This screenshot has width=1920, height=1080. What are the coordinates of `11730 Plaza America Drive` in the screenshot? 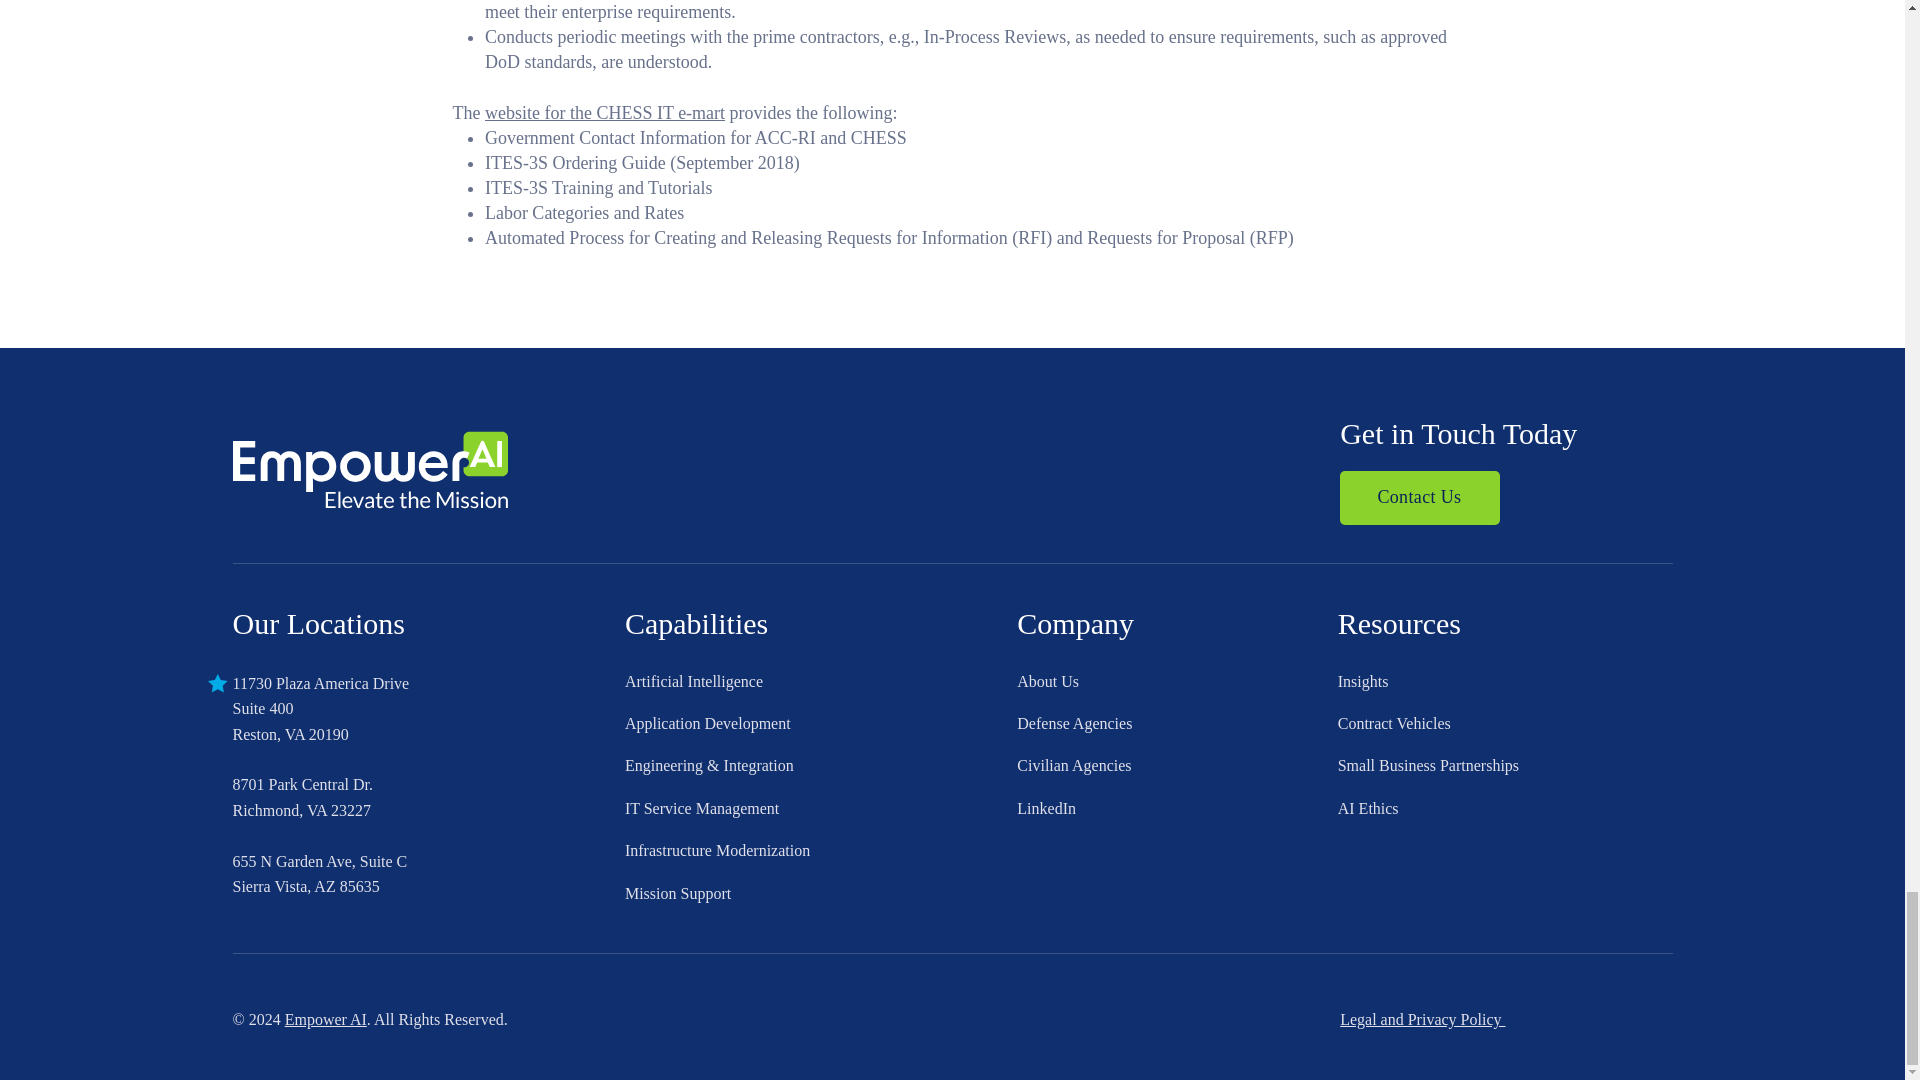 It's located at (320, 684).